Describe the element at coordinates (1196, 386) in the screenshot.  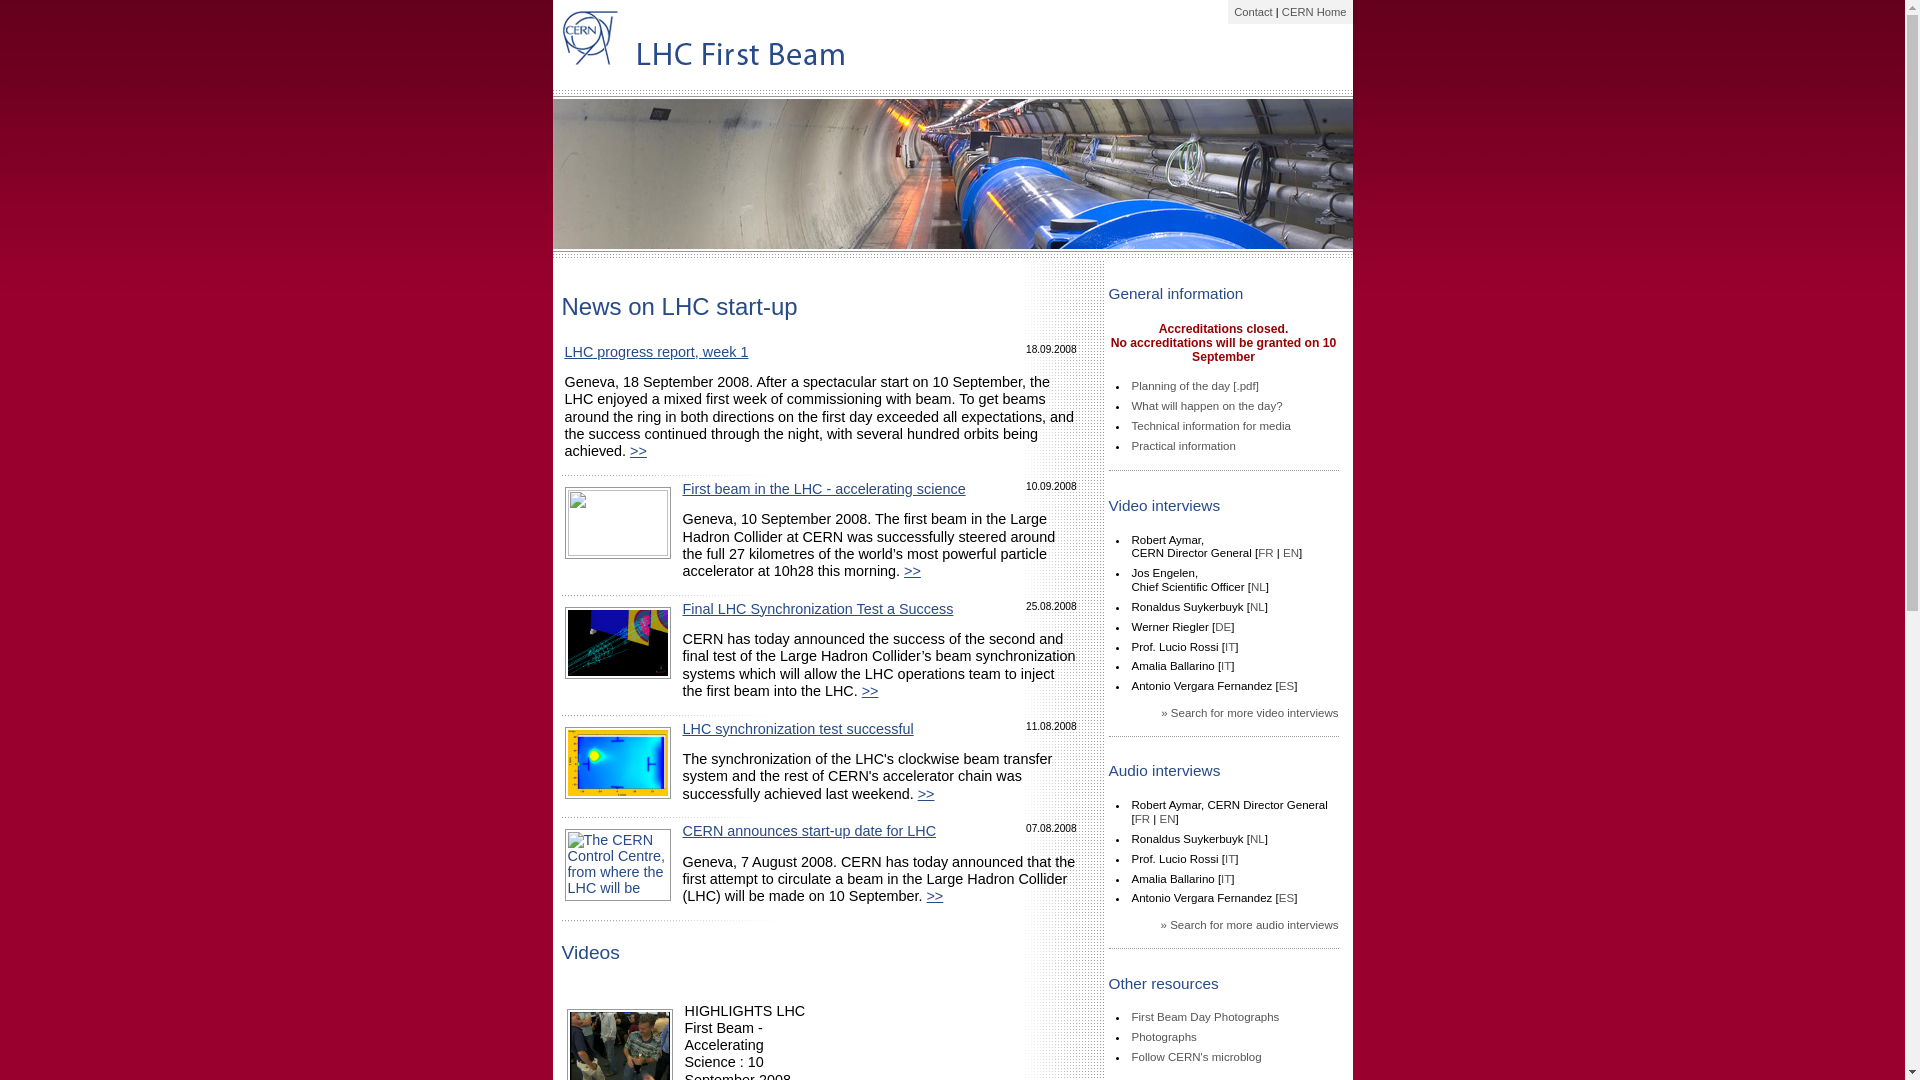
I see `Planning of the day [.pdf]` at that location.